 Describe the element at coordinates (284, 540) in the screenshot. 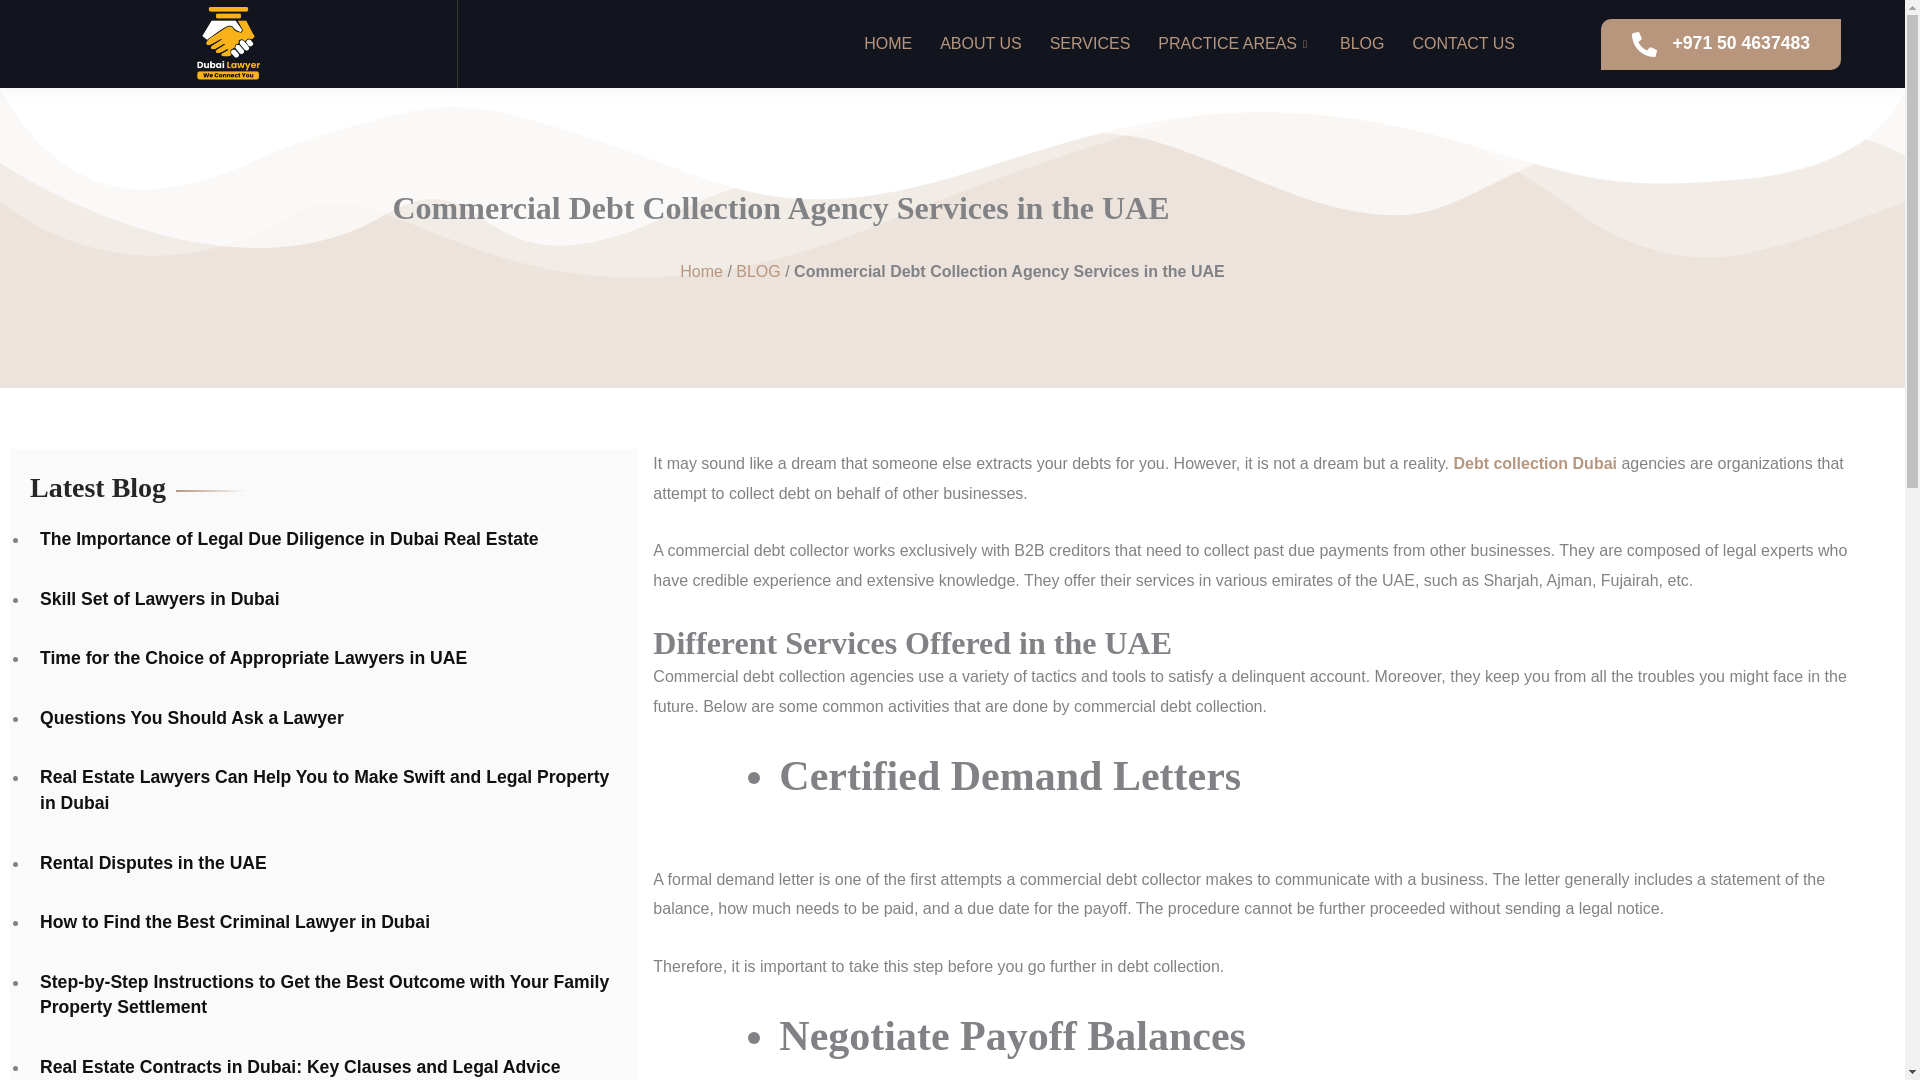

I see `The Importance of Legal Due Diligence in Dubai Real Estate` at that location.